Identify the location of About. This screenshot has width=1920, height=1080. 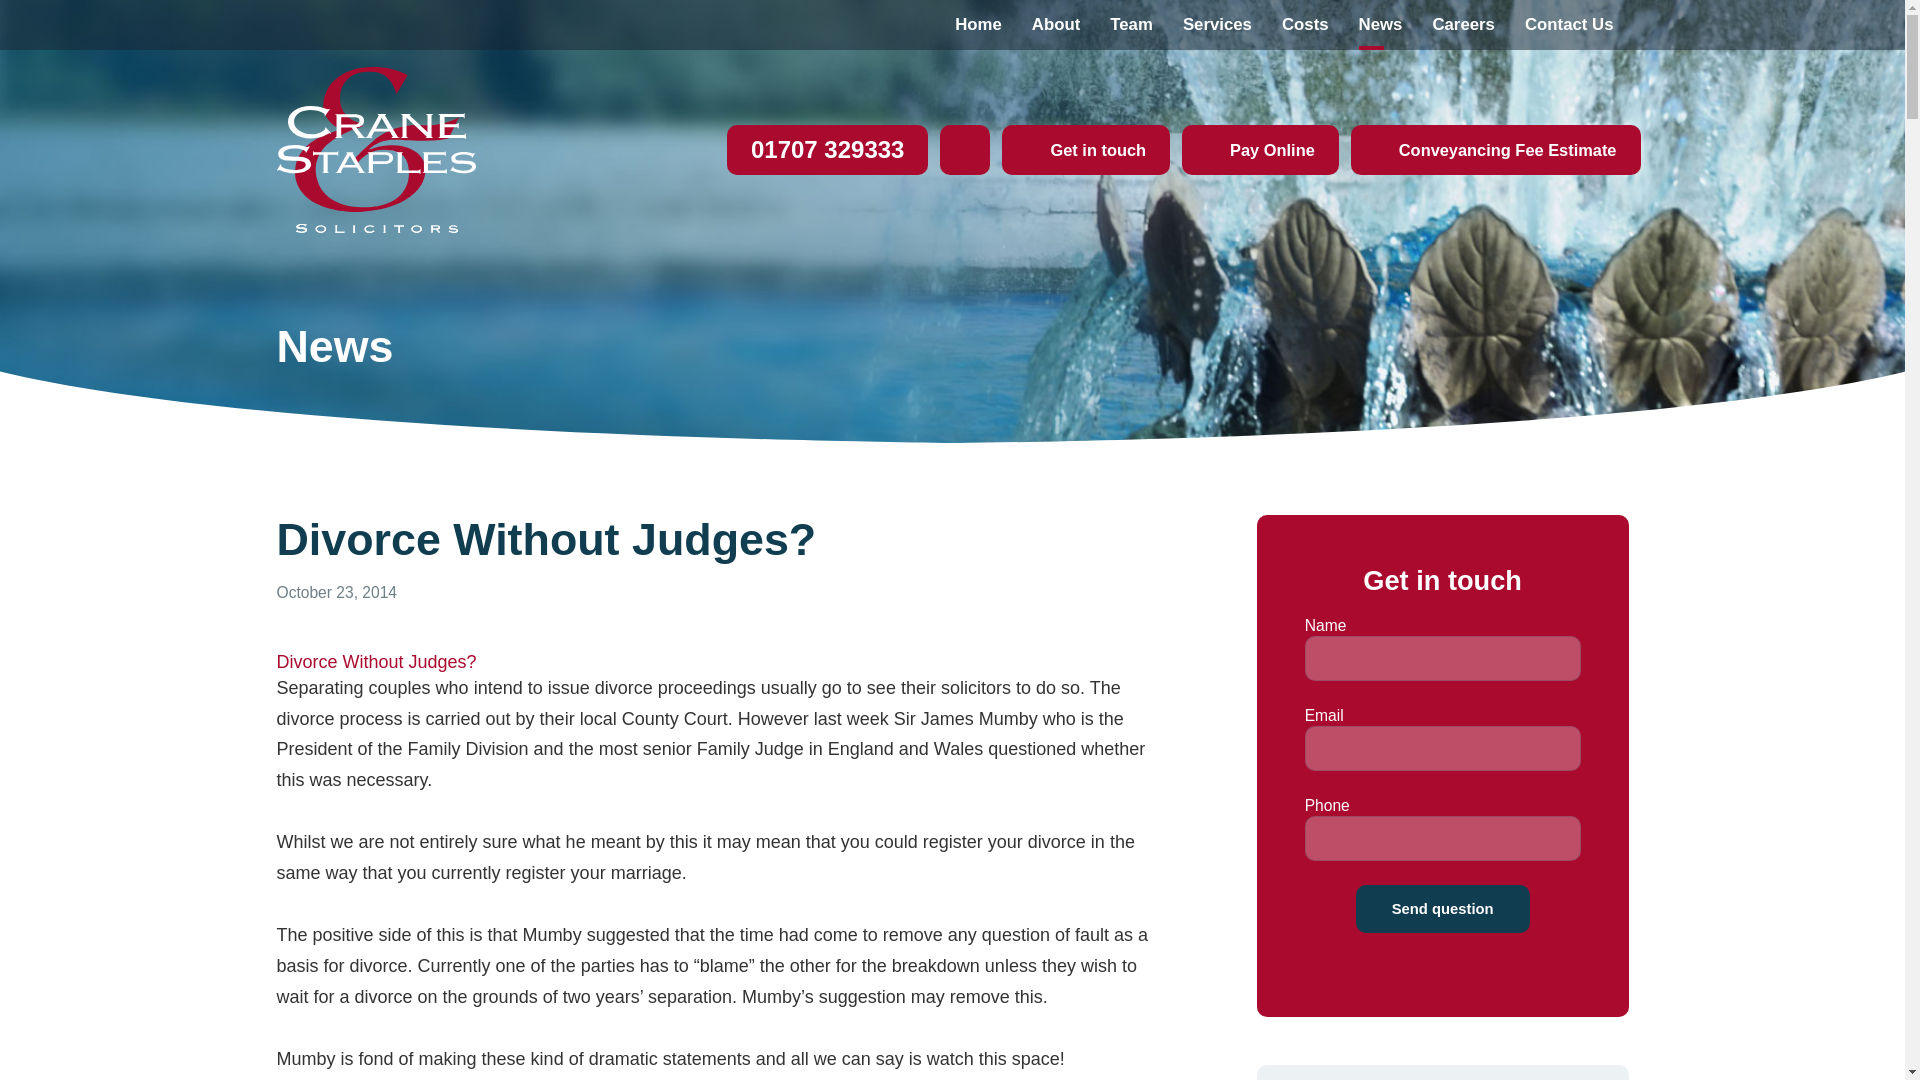
(1056, 24).